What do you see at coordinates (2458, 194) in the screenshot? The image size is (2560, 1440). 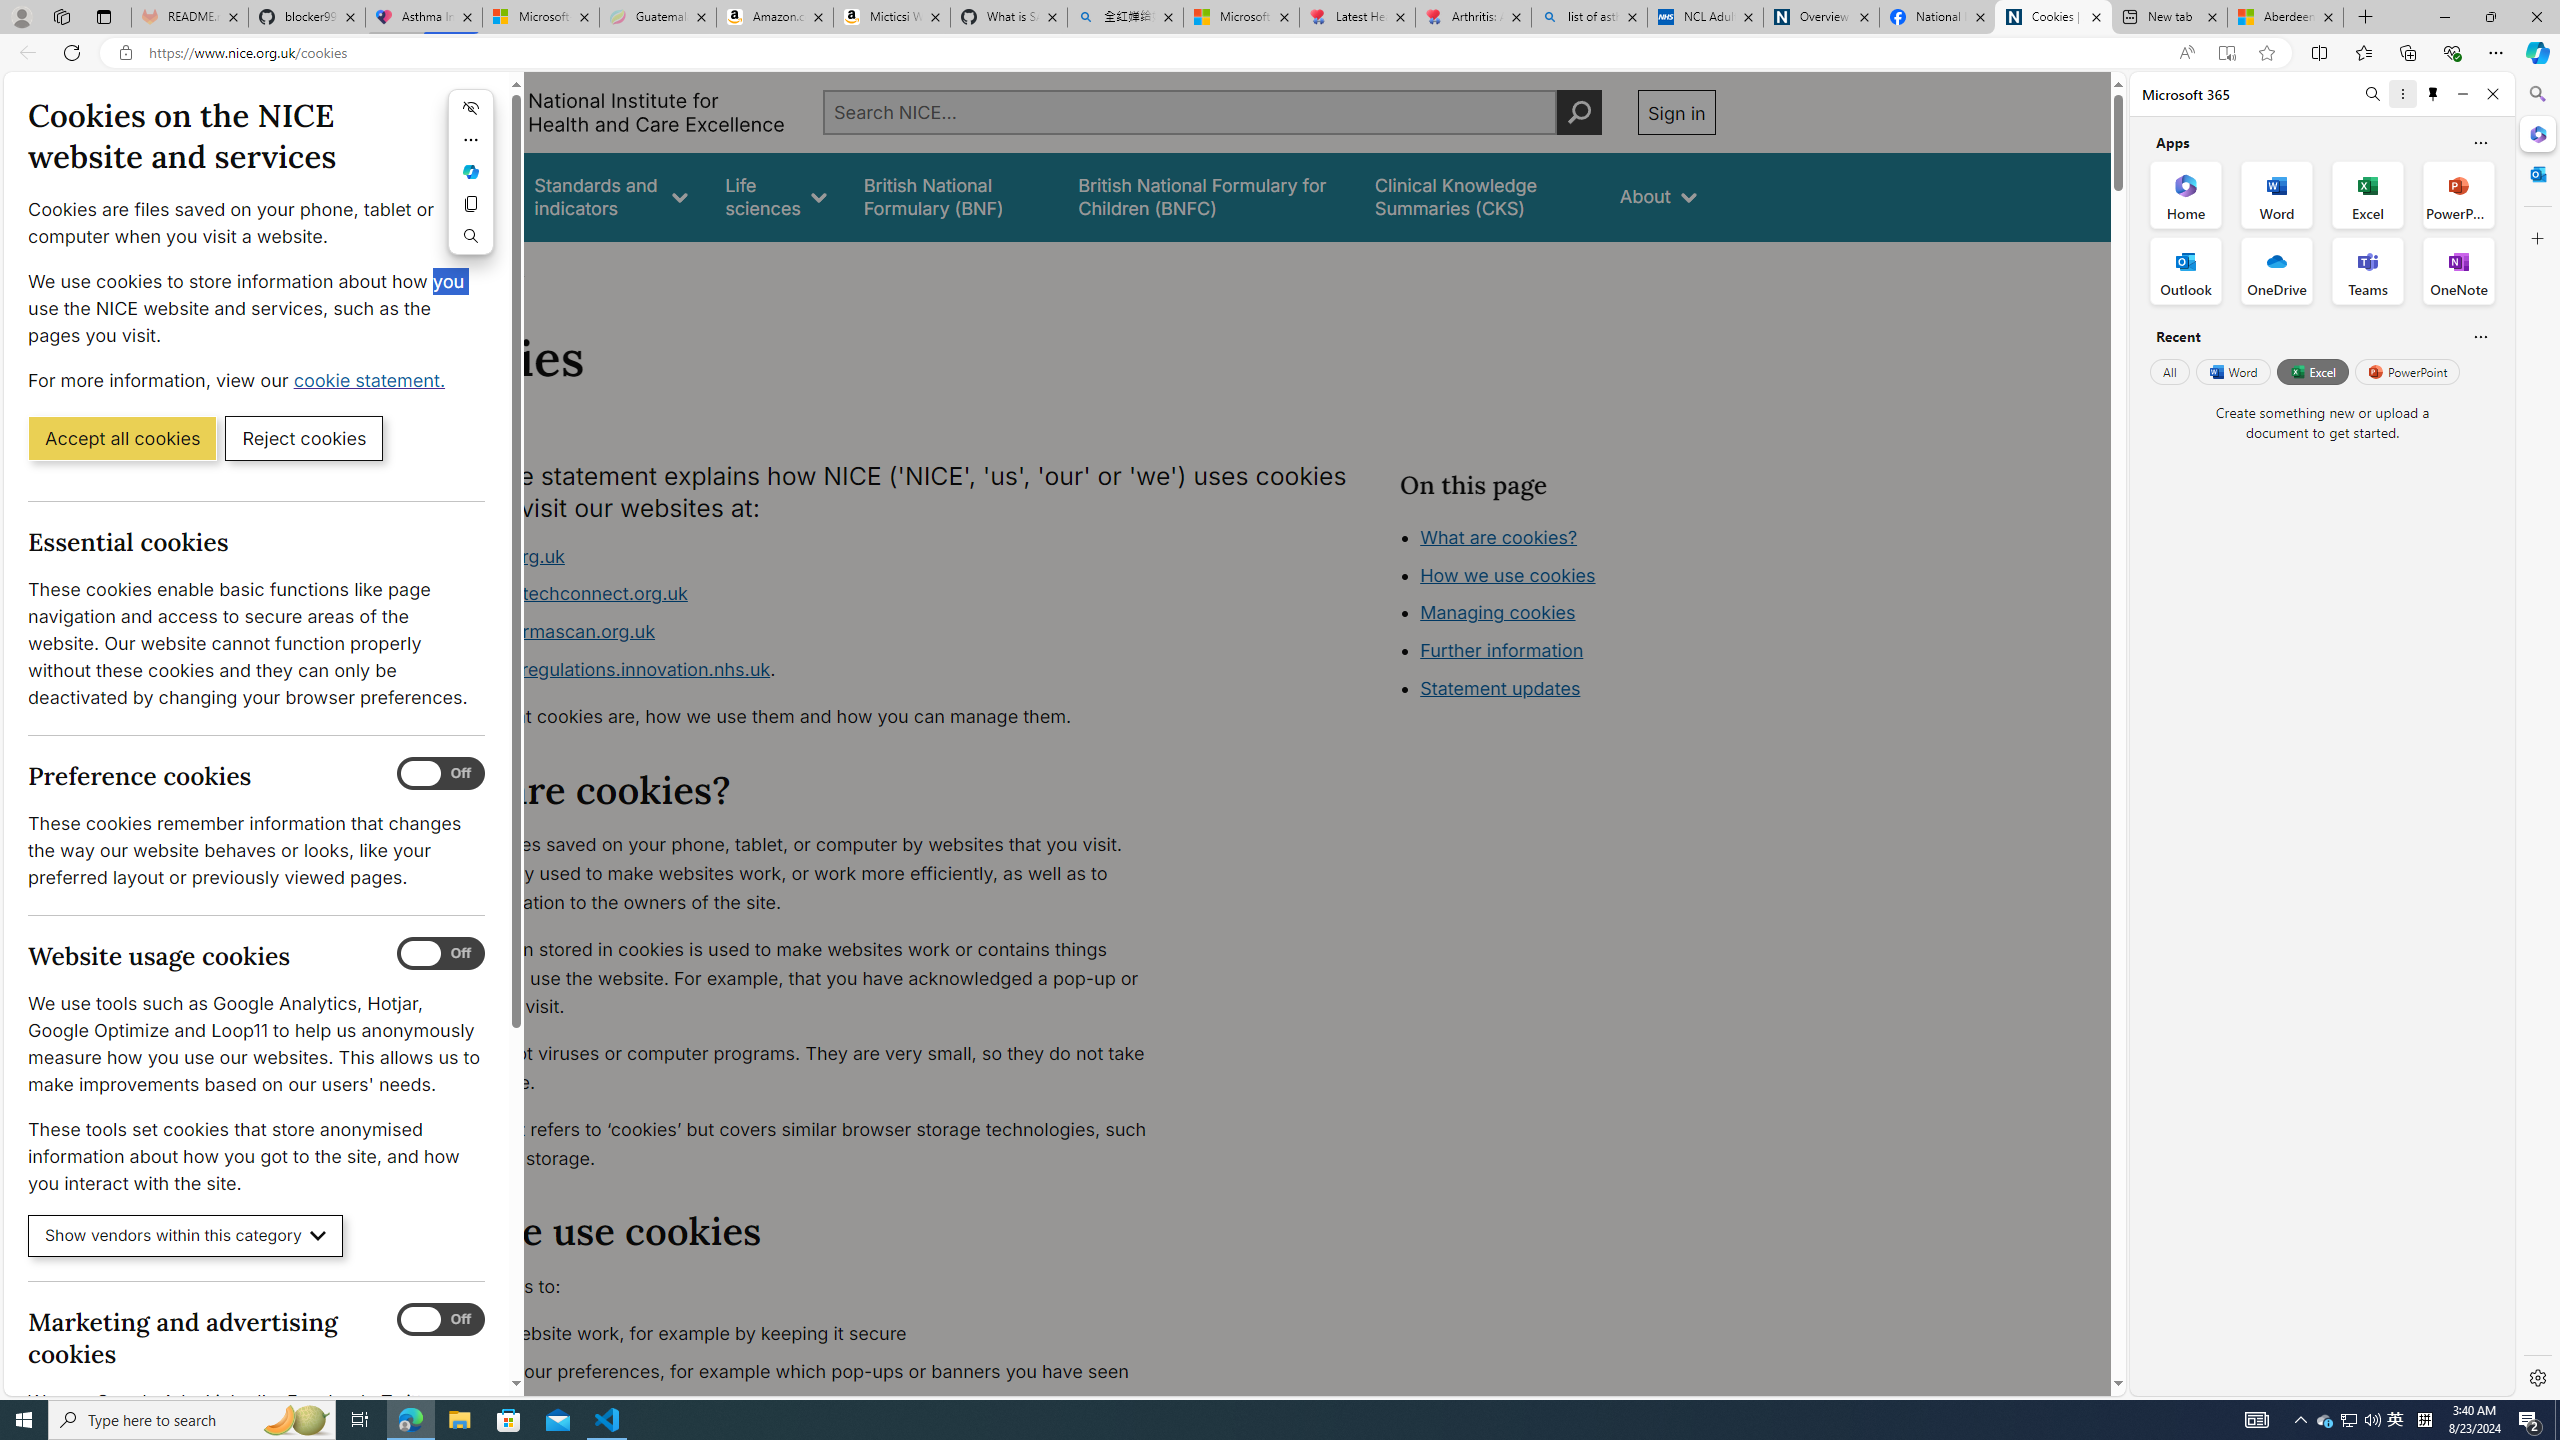 I see `PowerPoint Office App` at bounding box center [2458, 194].